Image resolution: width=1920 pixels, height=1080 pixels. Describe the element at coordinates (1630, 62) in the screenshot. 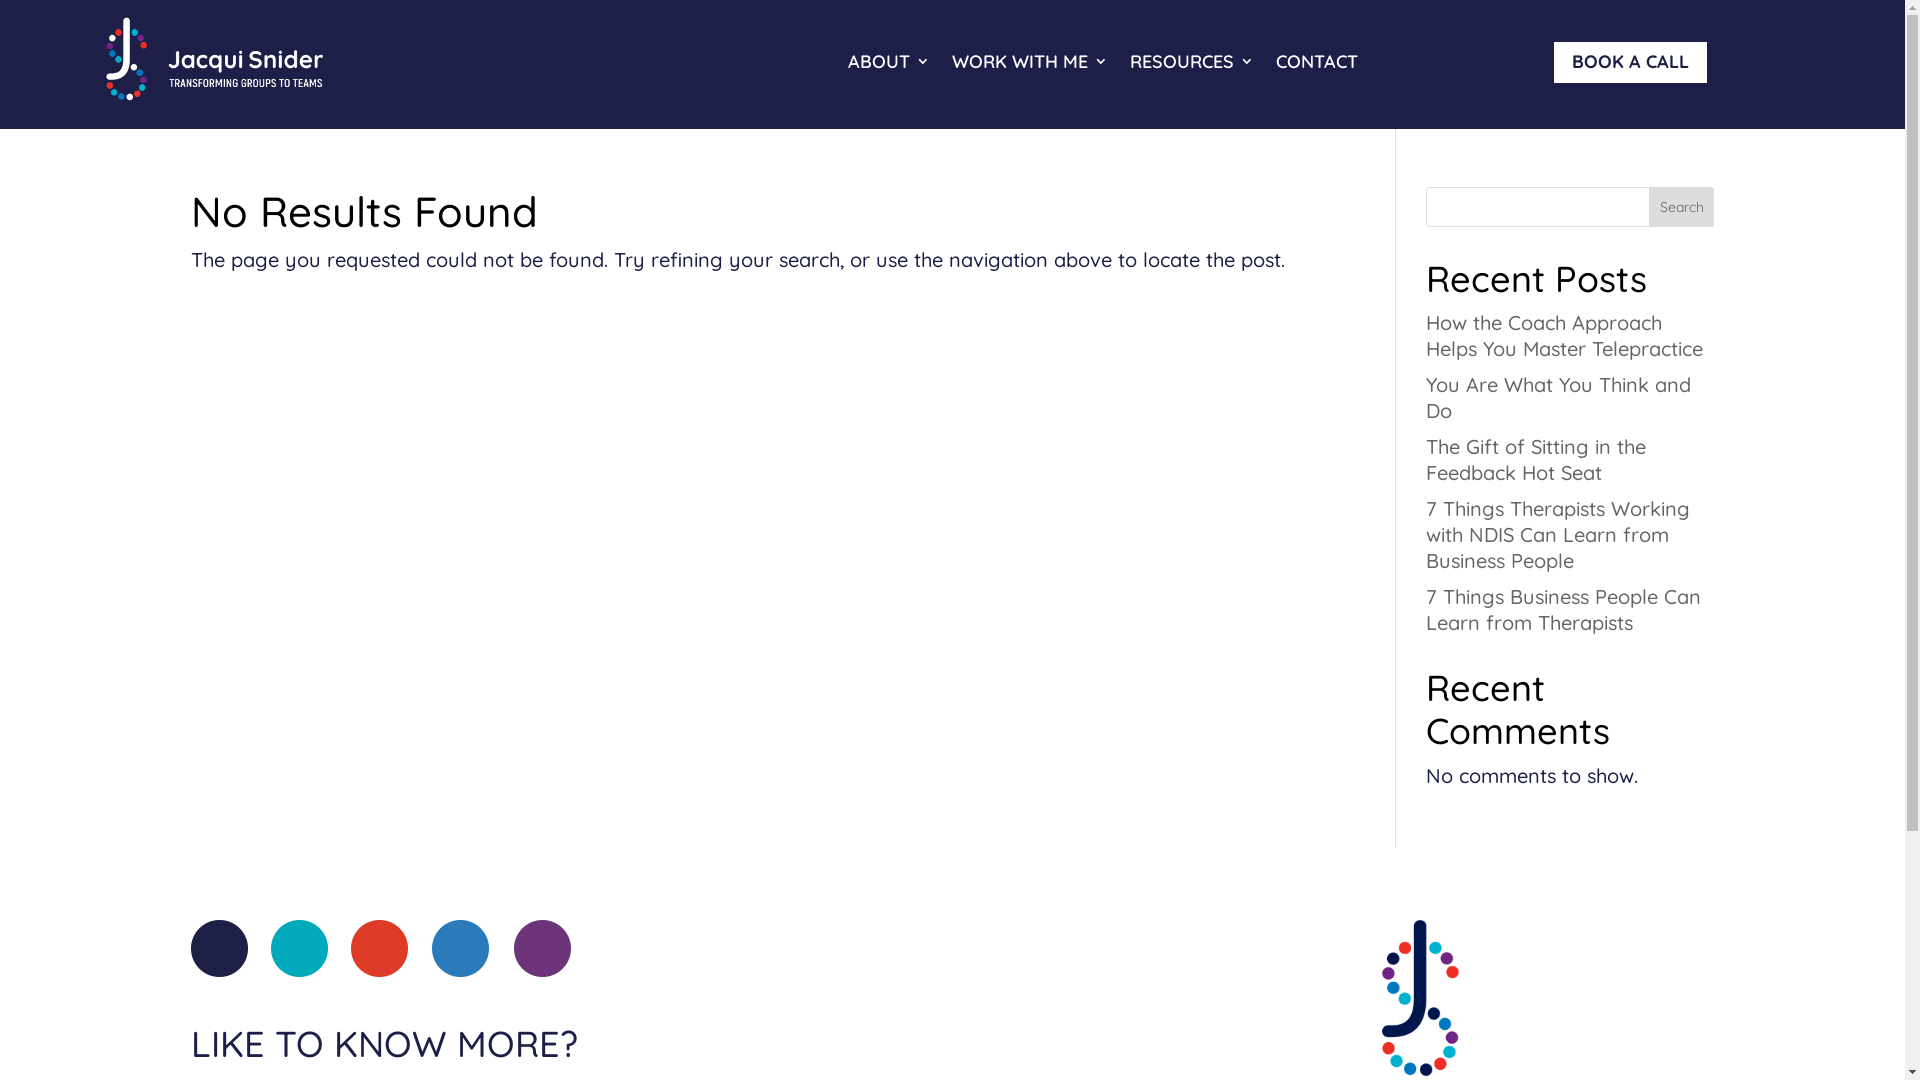

I see `BOOK A CALL` at that location.